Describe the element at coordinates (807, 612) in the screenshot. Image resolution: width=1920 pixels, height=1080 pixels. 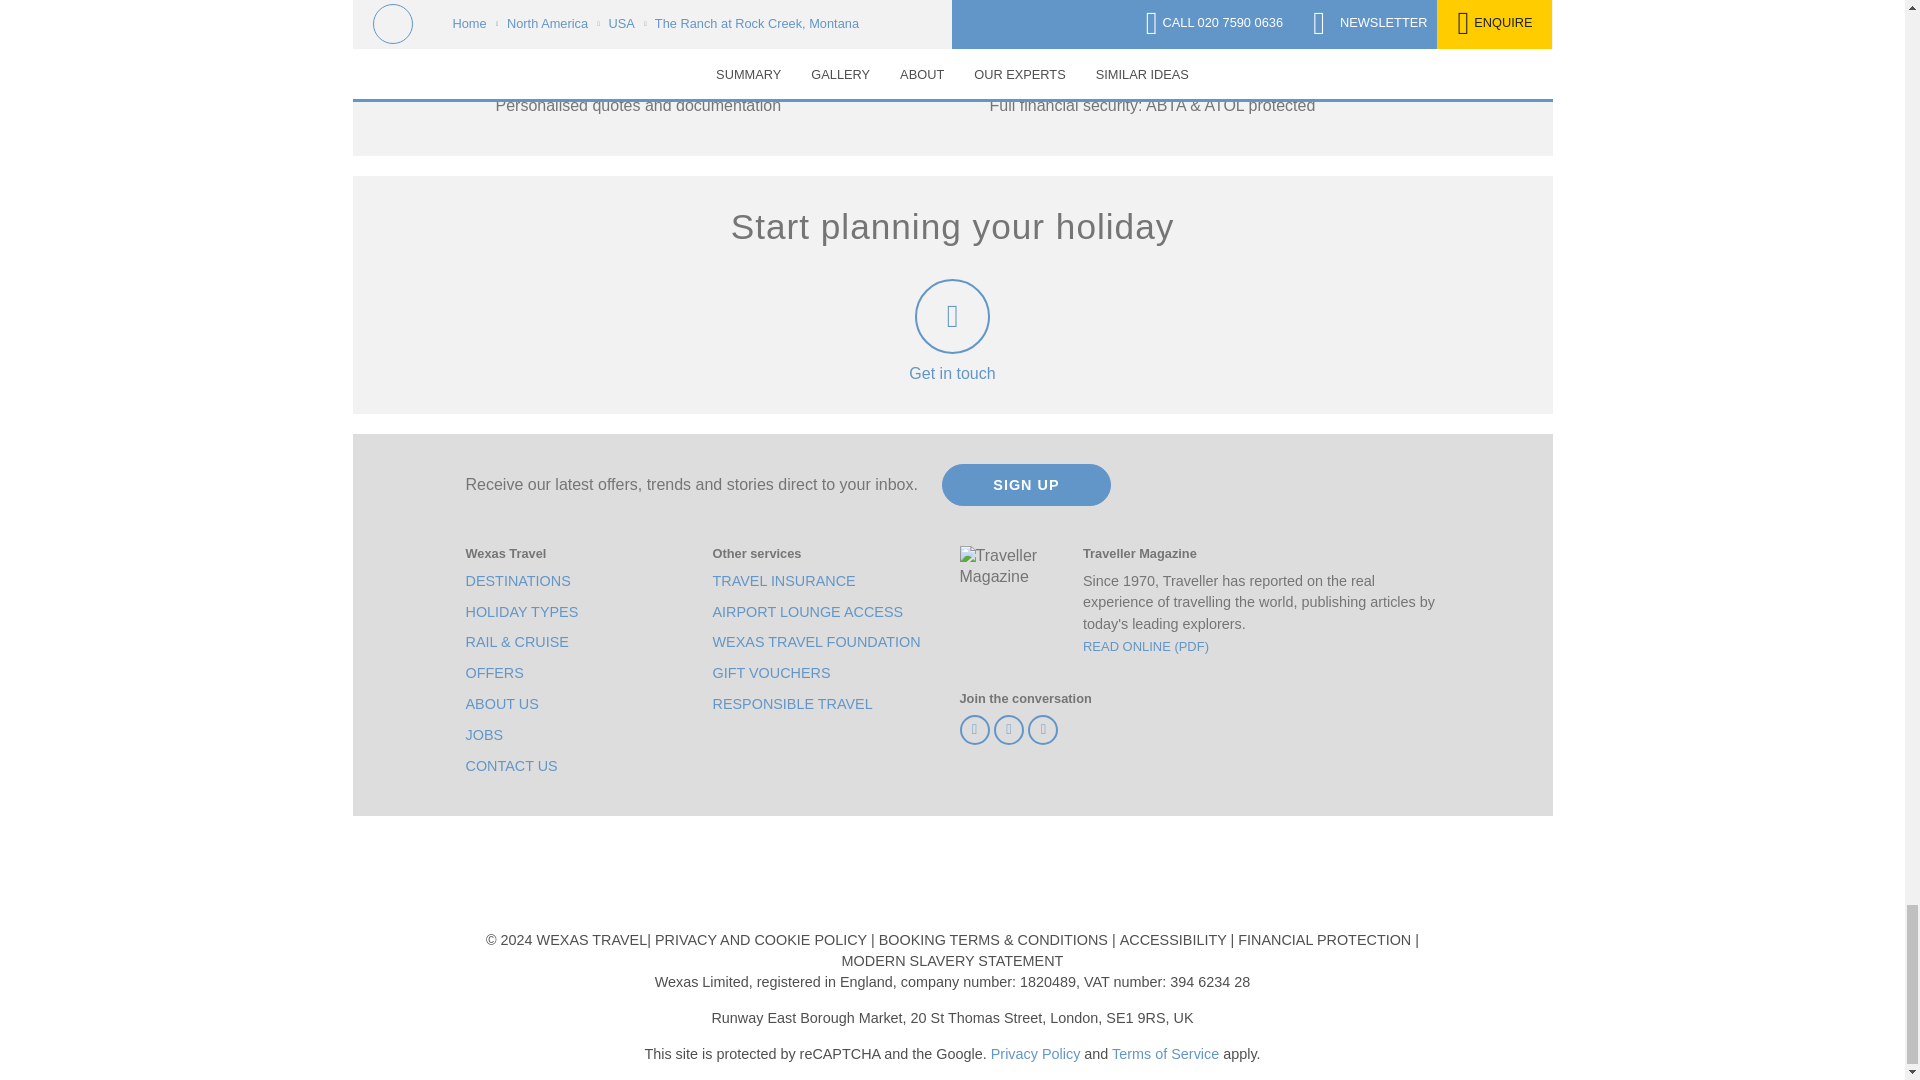
I see `Airport Lounge Access` at that location.